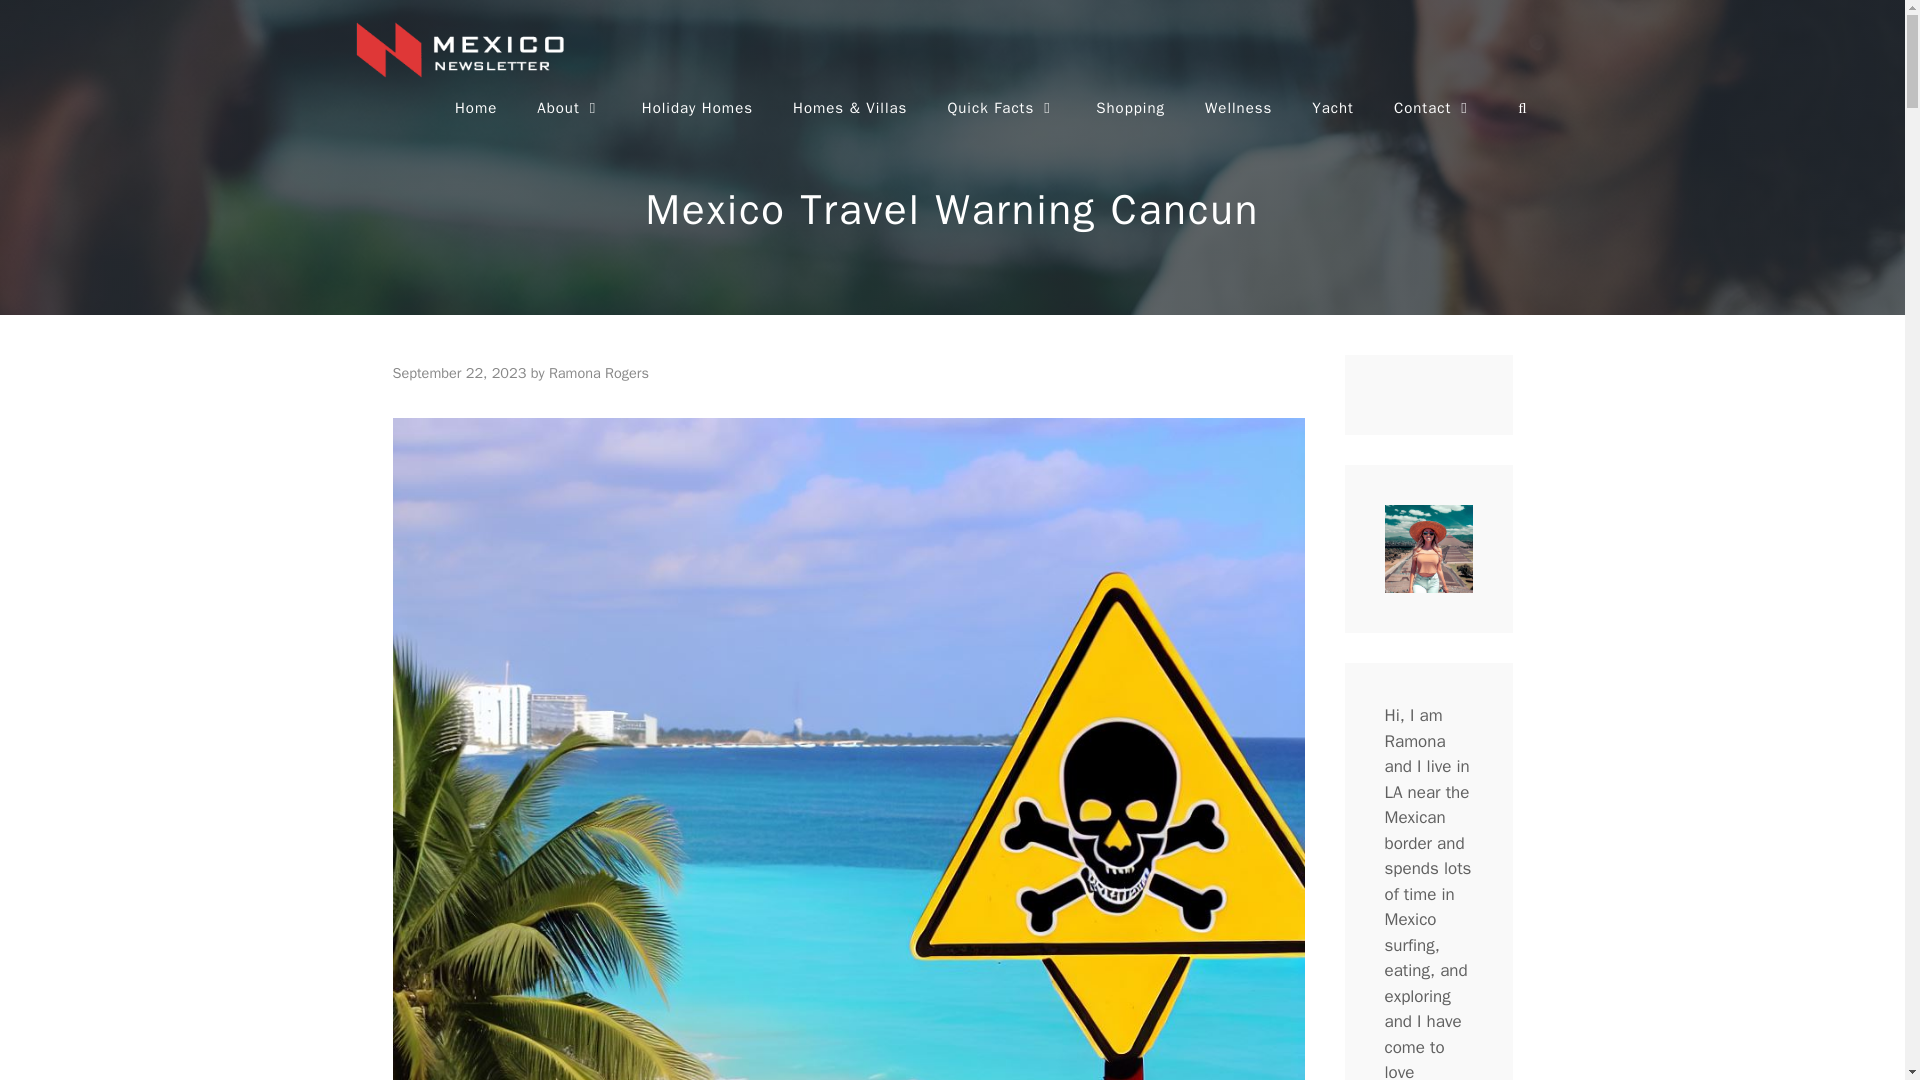  Describe the element at coordinates (698, 108) in the screenshot. I see `Holiday Homes` at that location.